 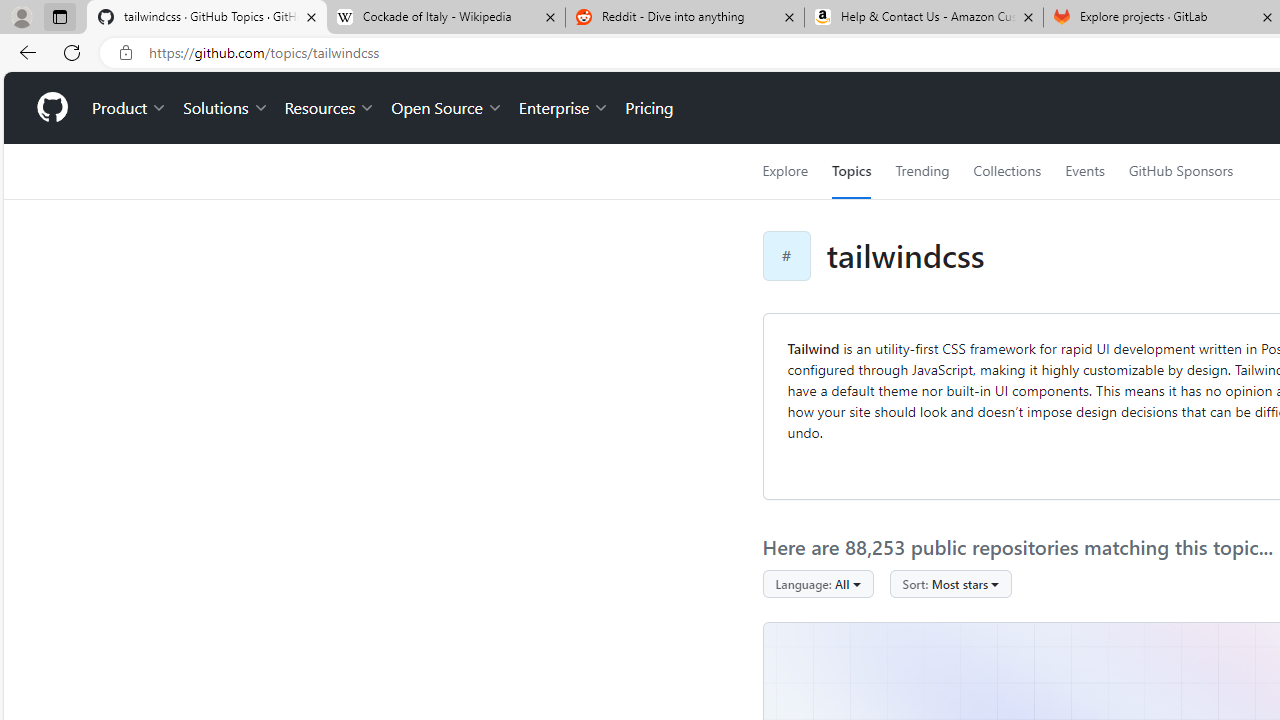 I want to click on Language: All, so click(x=818, y=584).